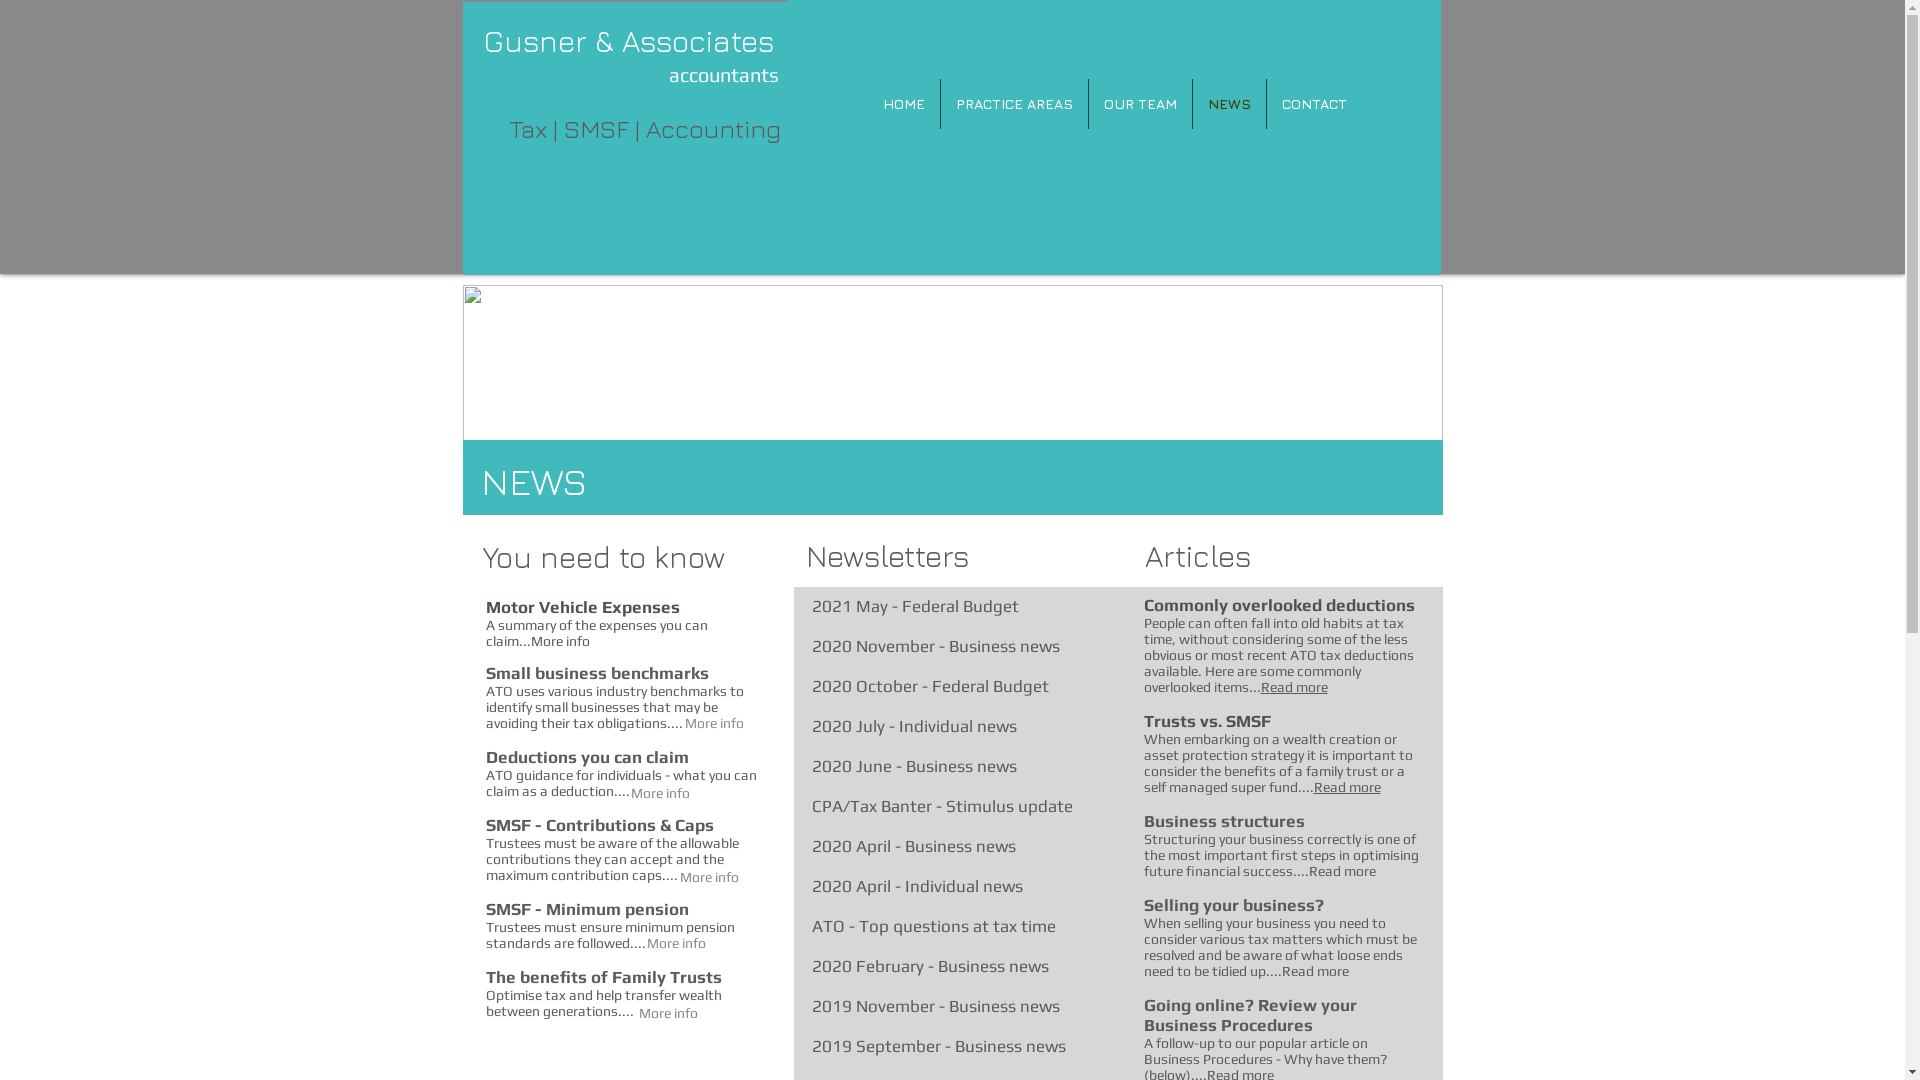 Image resolution: width=1920 pixels, height=1080 pixels. What do you see at coordinates (934, 926) in the screenshot?
I see `ATO - Top questions at tax time` at bounding box center [934, 926].